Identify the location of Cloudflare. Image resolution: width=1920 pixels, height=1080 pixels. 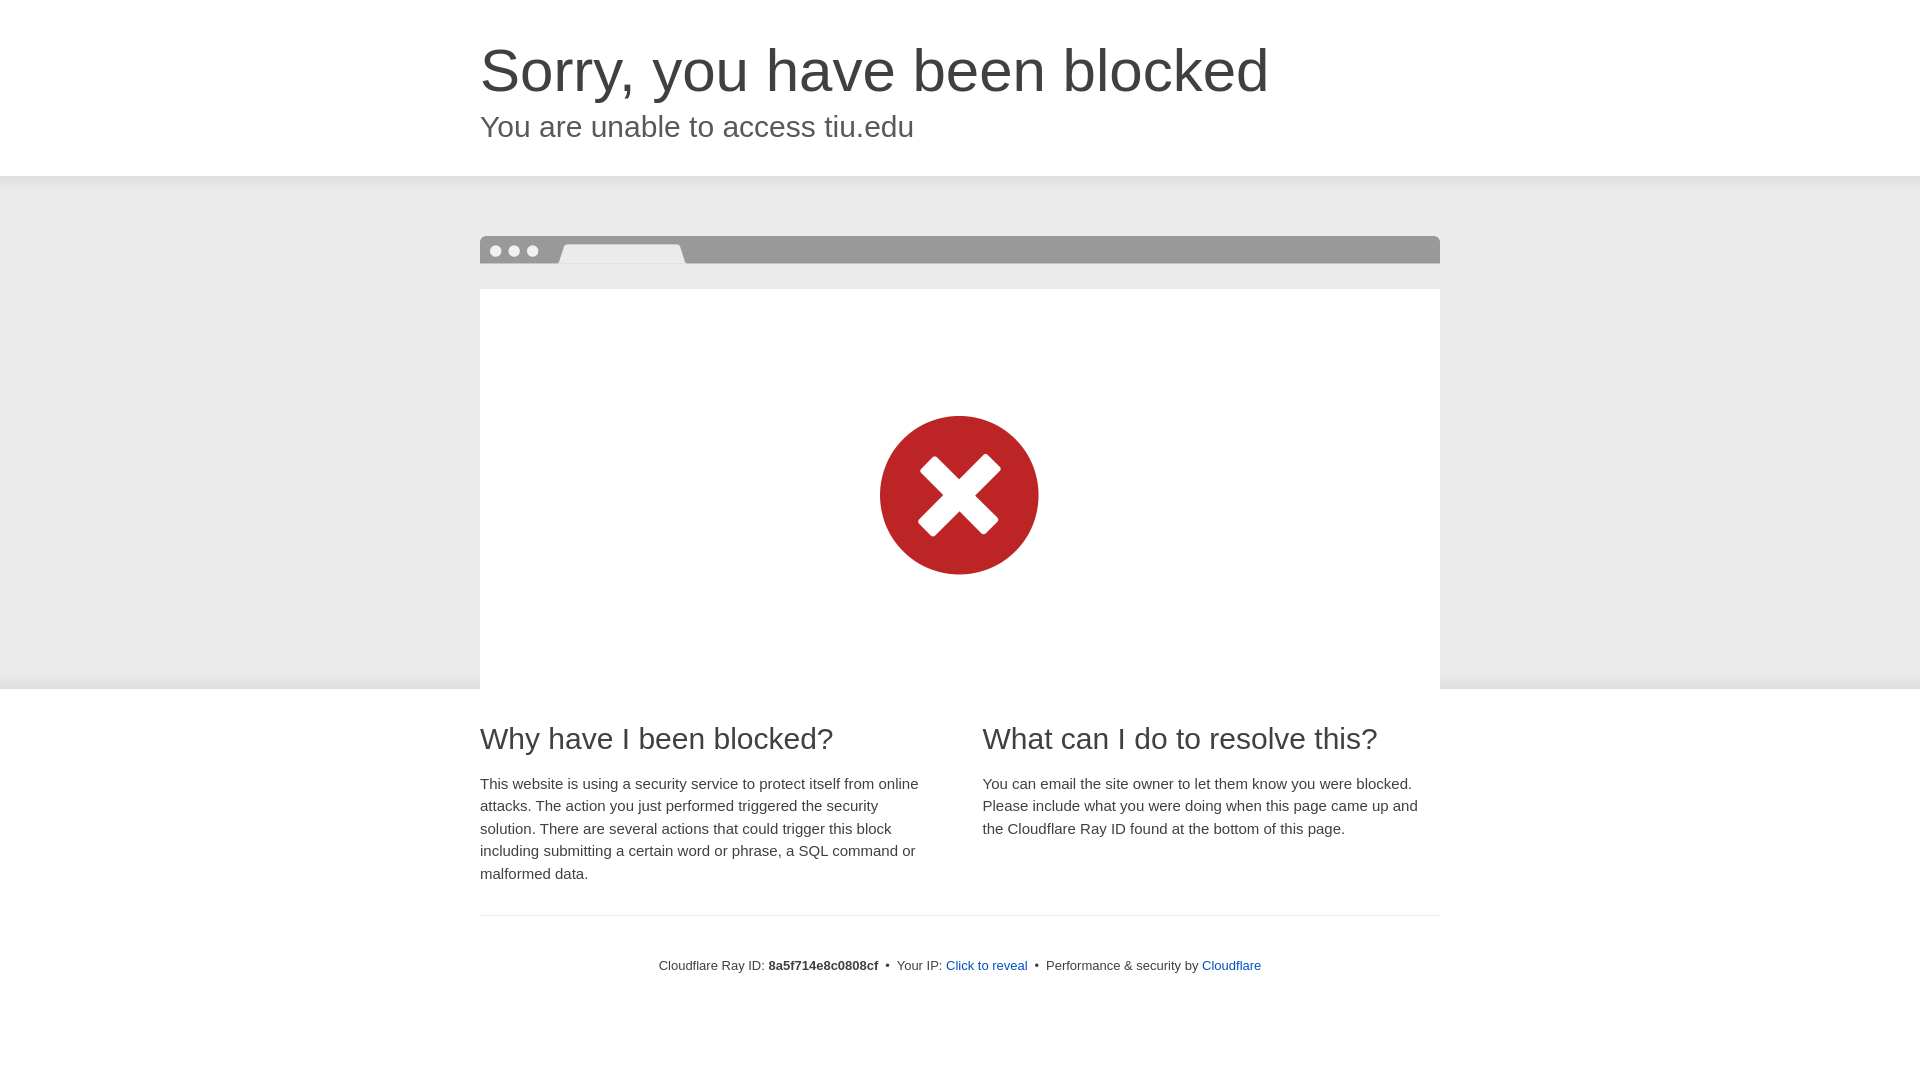
(1231, 965).